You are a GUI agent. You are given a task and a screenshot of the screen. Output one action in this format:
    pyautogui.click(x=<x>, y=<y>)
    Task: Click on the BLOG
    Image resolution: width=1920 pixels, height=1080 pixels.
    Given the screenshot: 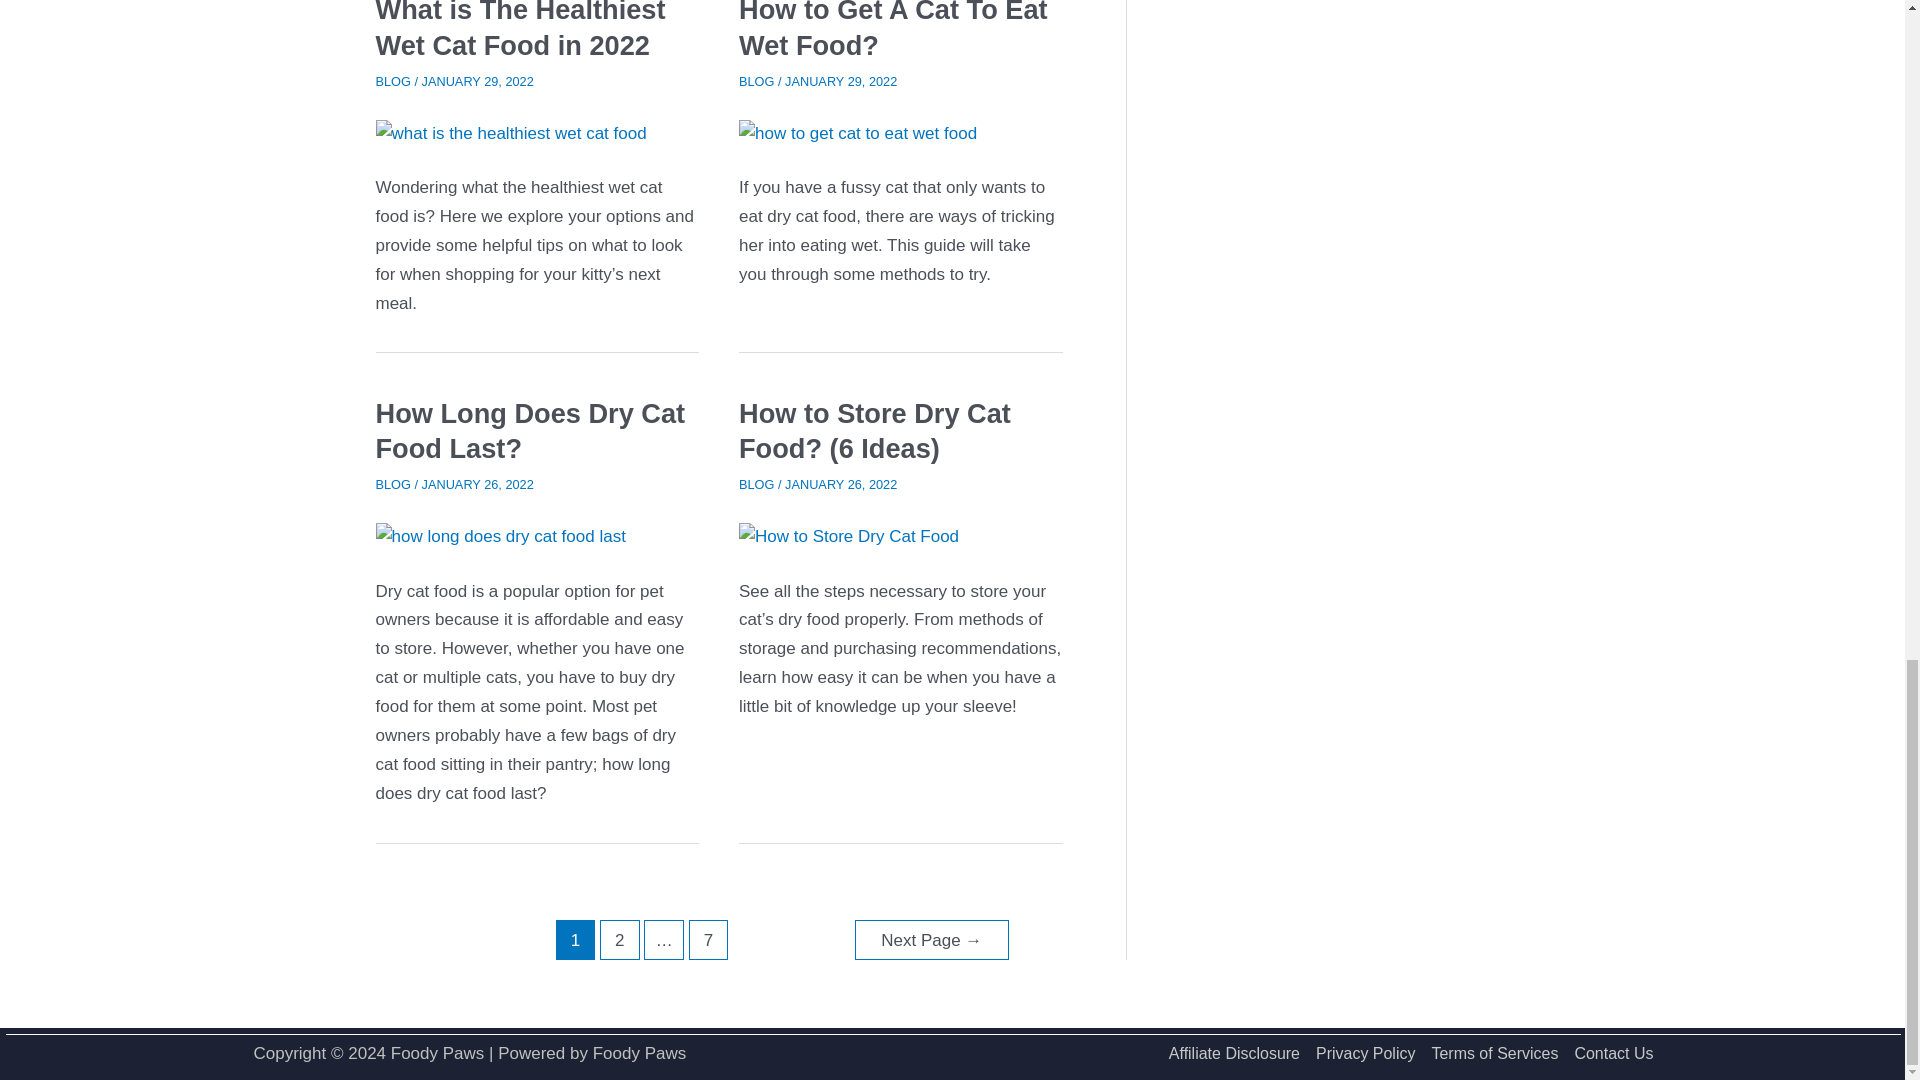 What is the action you would take?
    pyautogui.click(x=393, y=484)
    